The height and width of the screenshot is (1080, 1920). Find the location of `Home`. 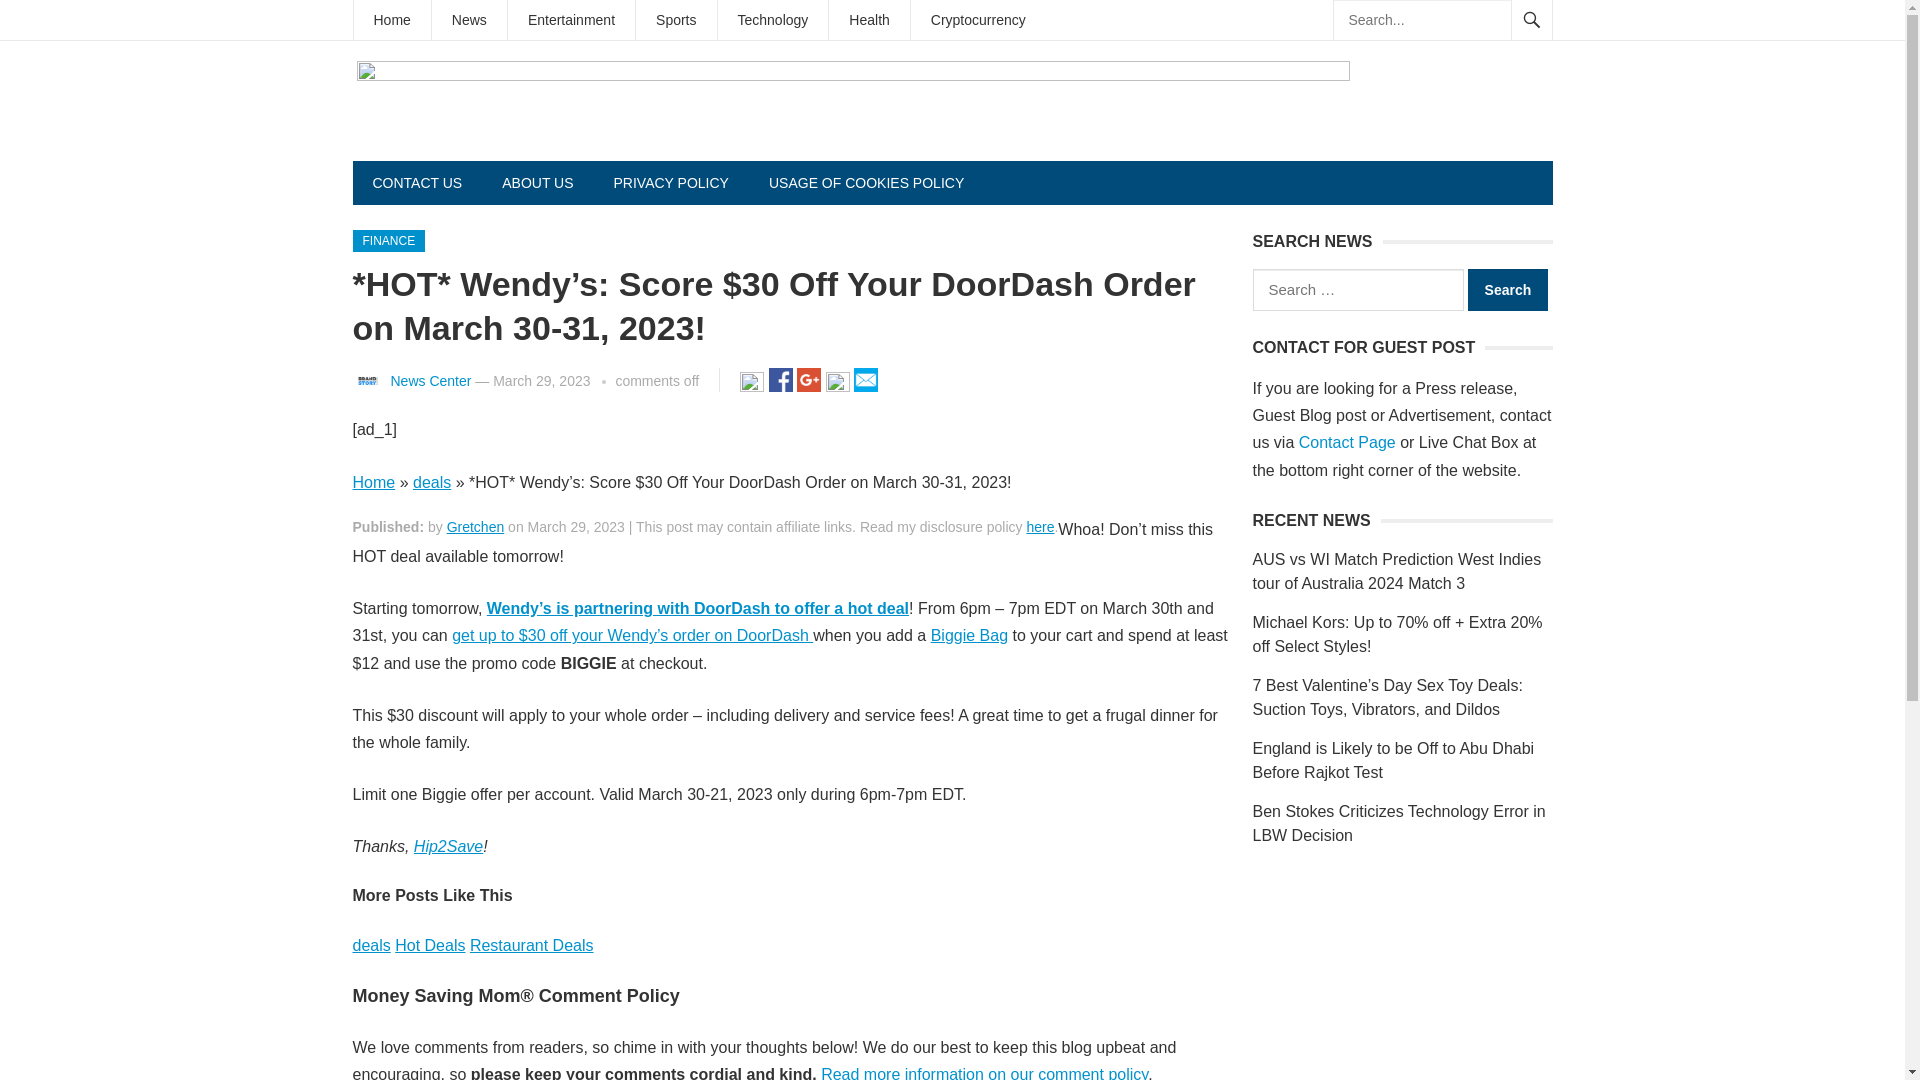

Home is located at coordinates (392, 20).